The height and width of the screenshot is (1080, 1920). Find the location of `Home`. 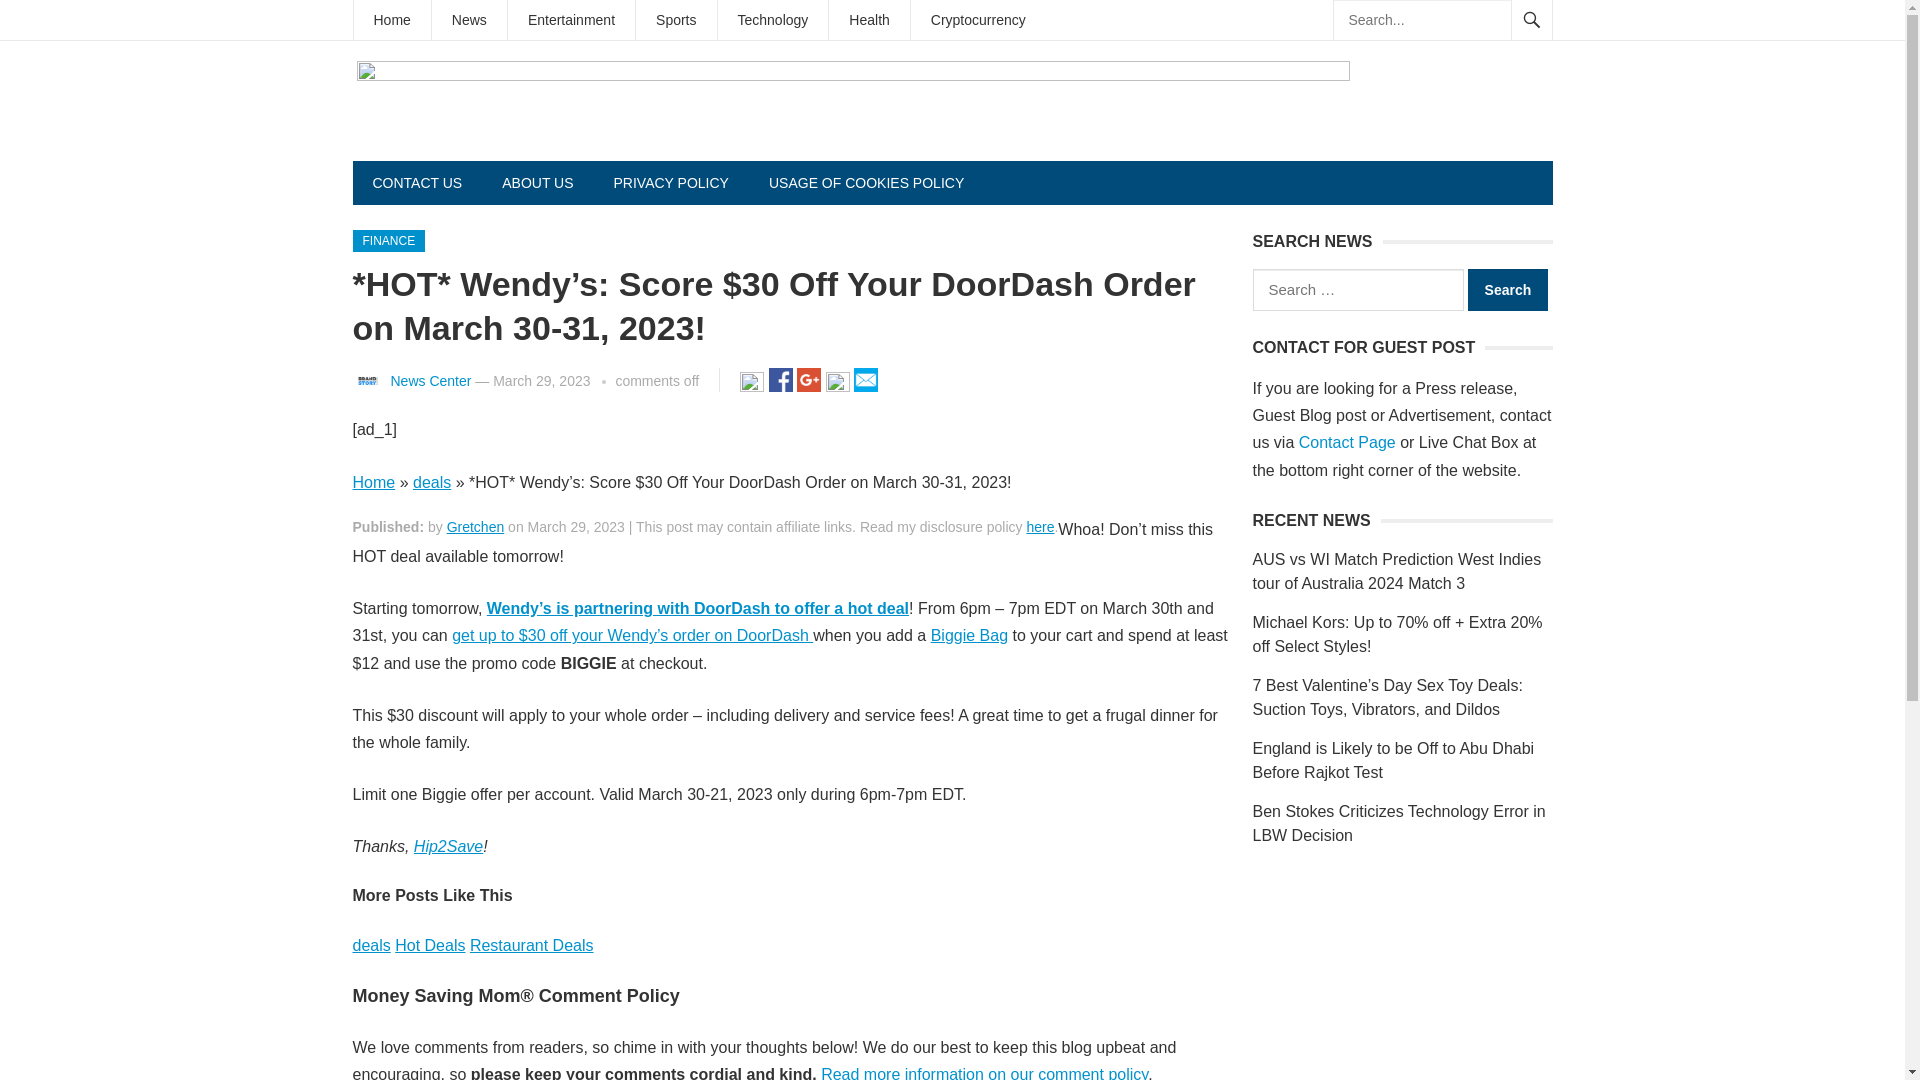

Home is located at coordinates (392, 20).